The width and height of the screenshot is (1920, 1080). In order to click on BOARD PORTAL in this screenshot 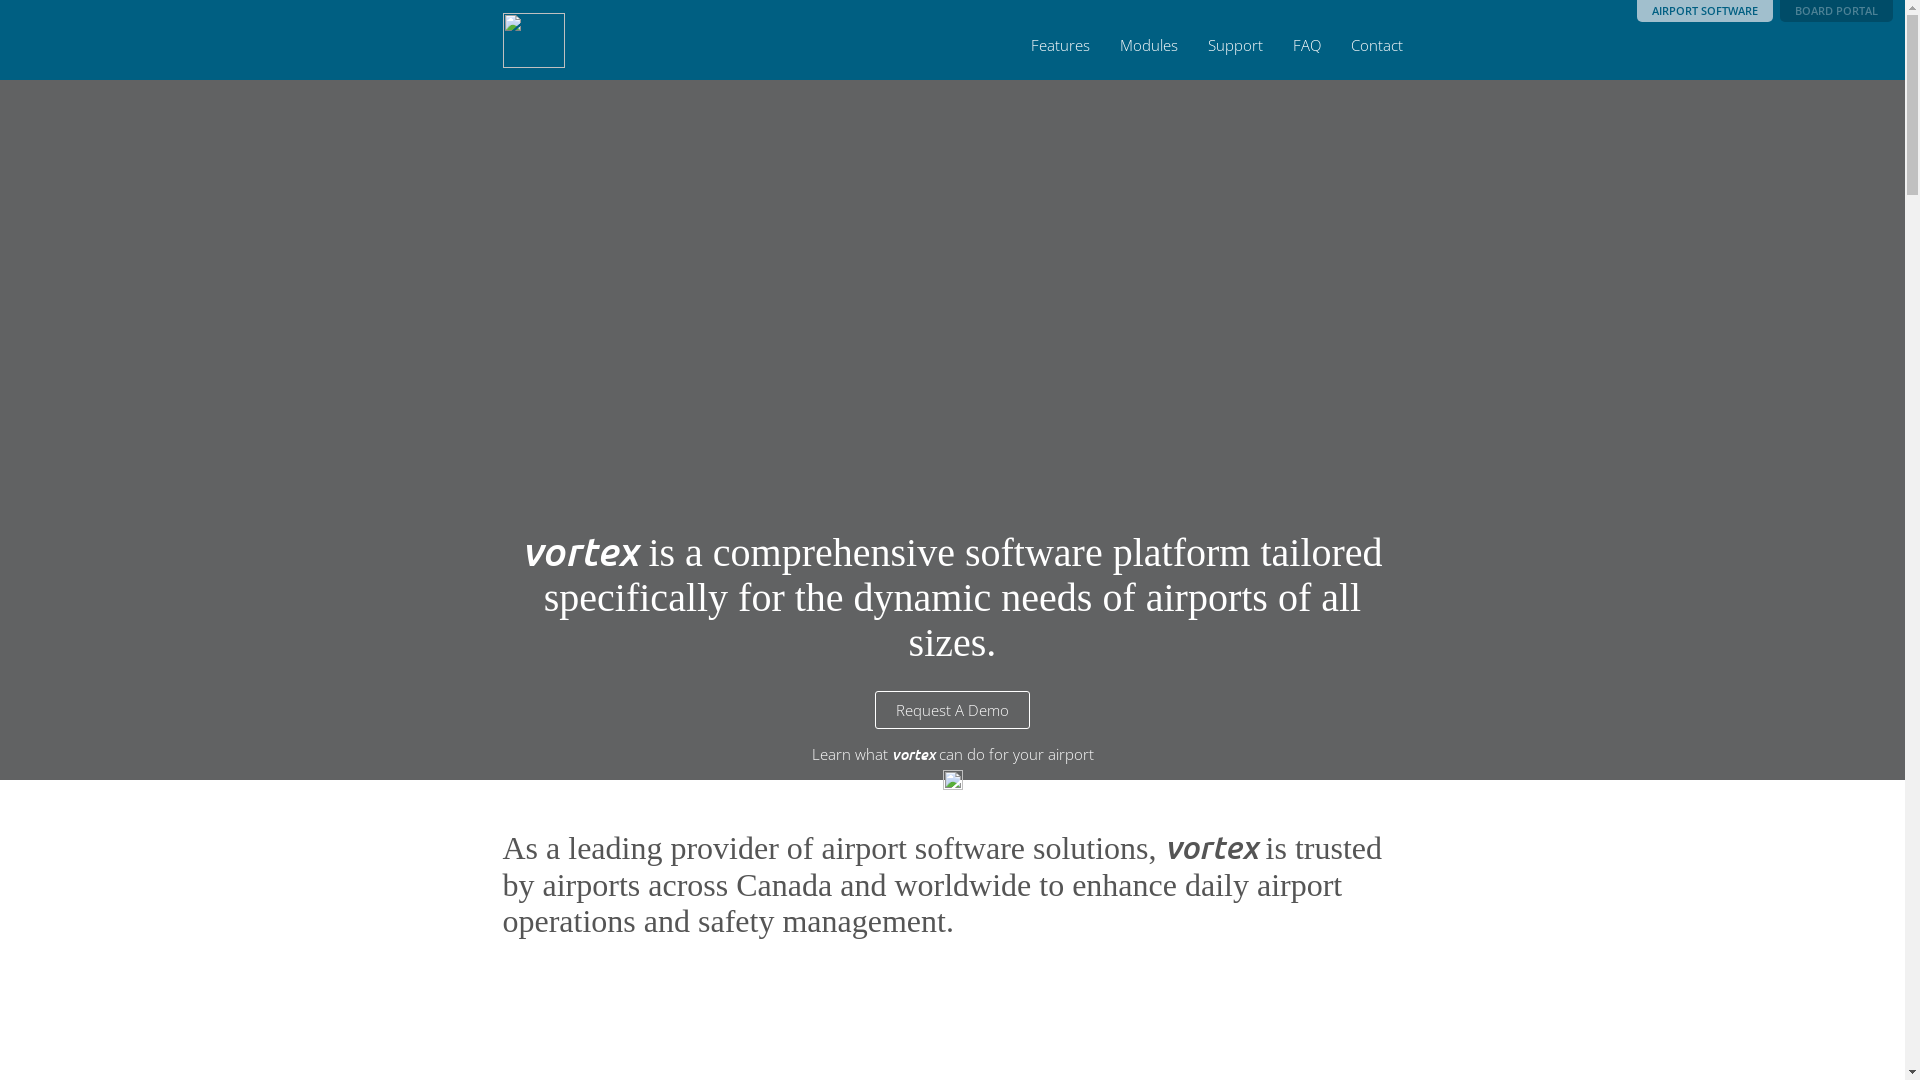, I will do `click(1836, 11)`.